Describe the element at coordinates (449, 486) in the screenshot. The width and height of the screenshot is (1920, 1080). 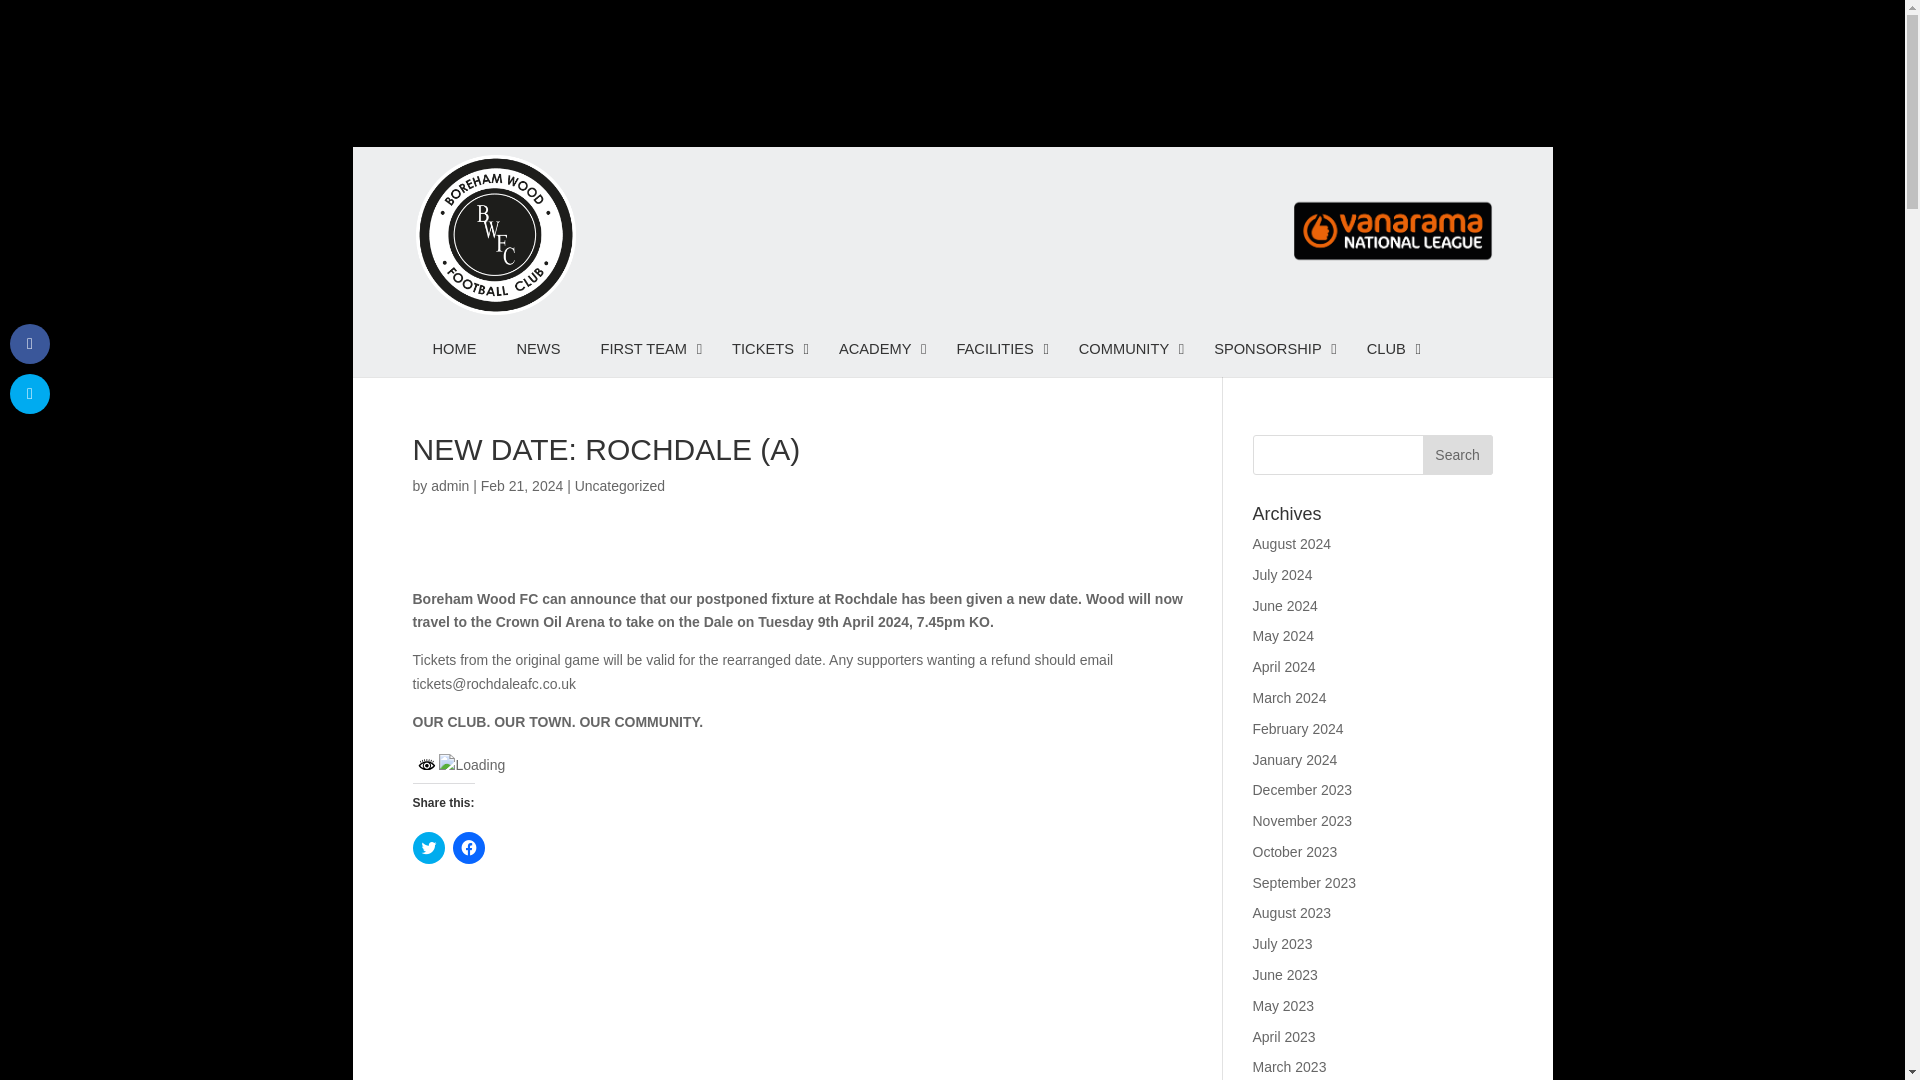
I see `Posts by admin` at that location.